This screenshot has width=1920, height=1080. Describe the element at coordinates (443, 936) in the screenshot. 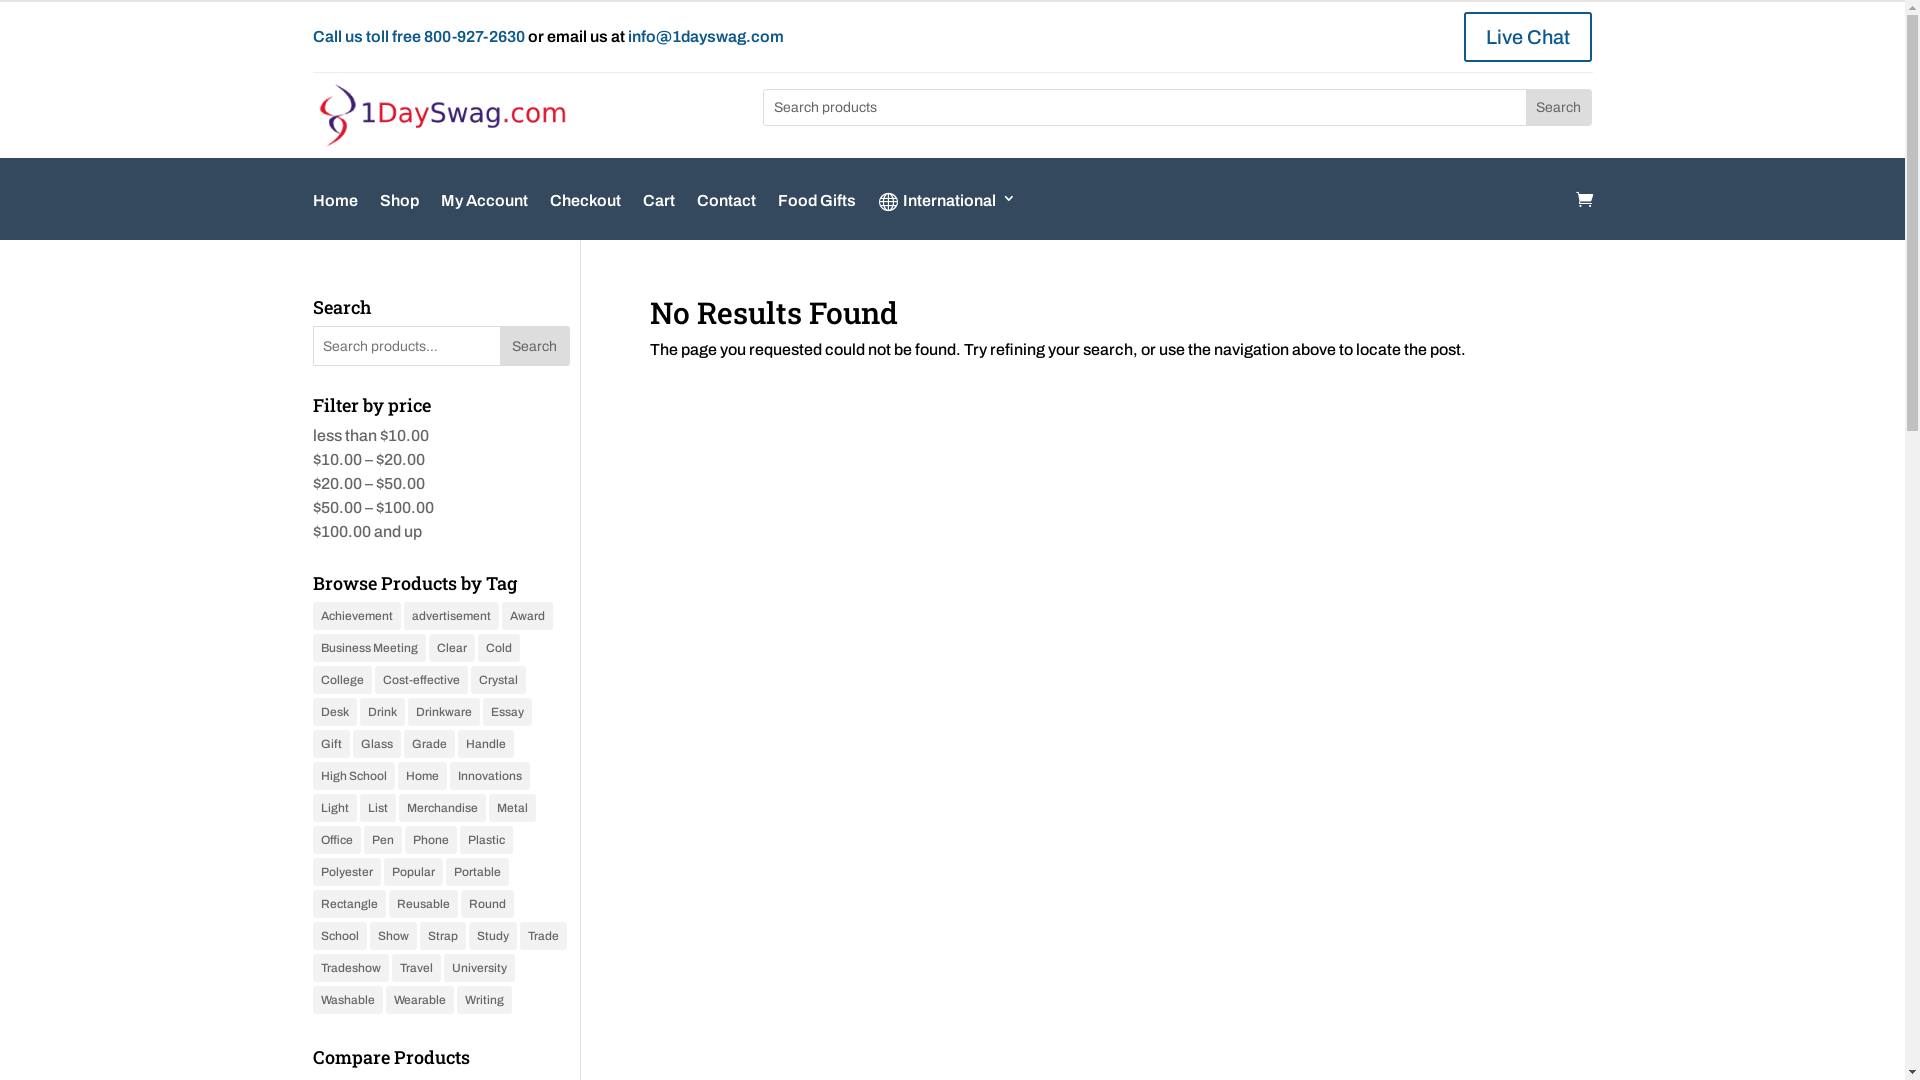

I see `Strap` at that location.